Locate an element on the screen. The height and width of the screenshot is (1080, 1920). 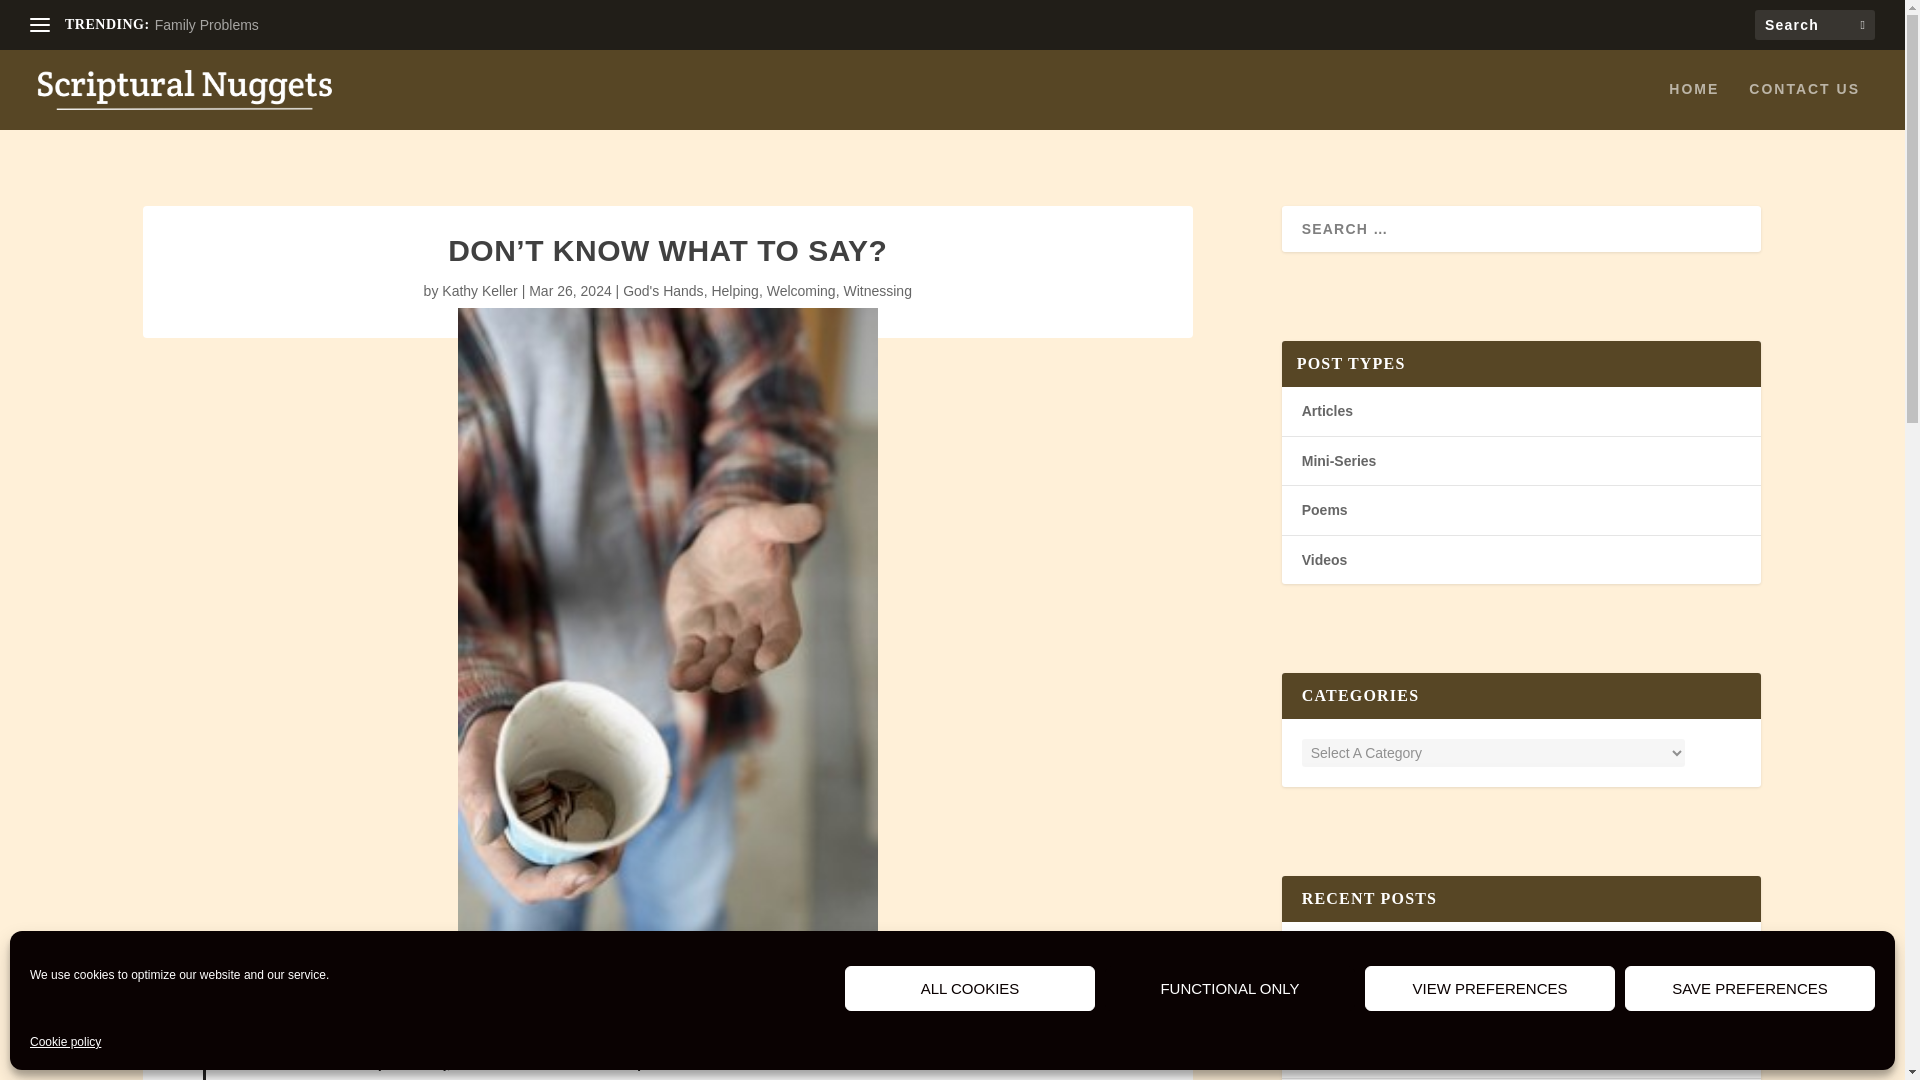
SAVE PREFERENCES is located at coordinates (1750, 988).